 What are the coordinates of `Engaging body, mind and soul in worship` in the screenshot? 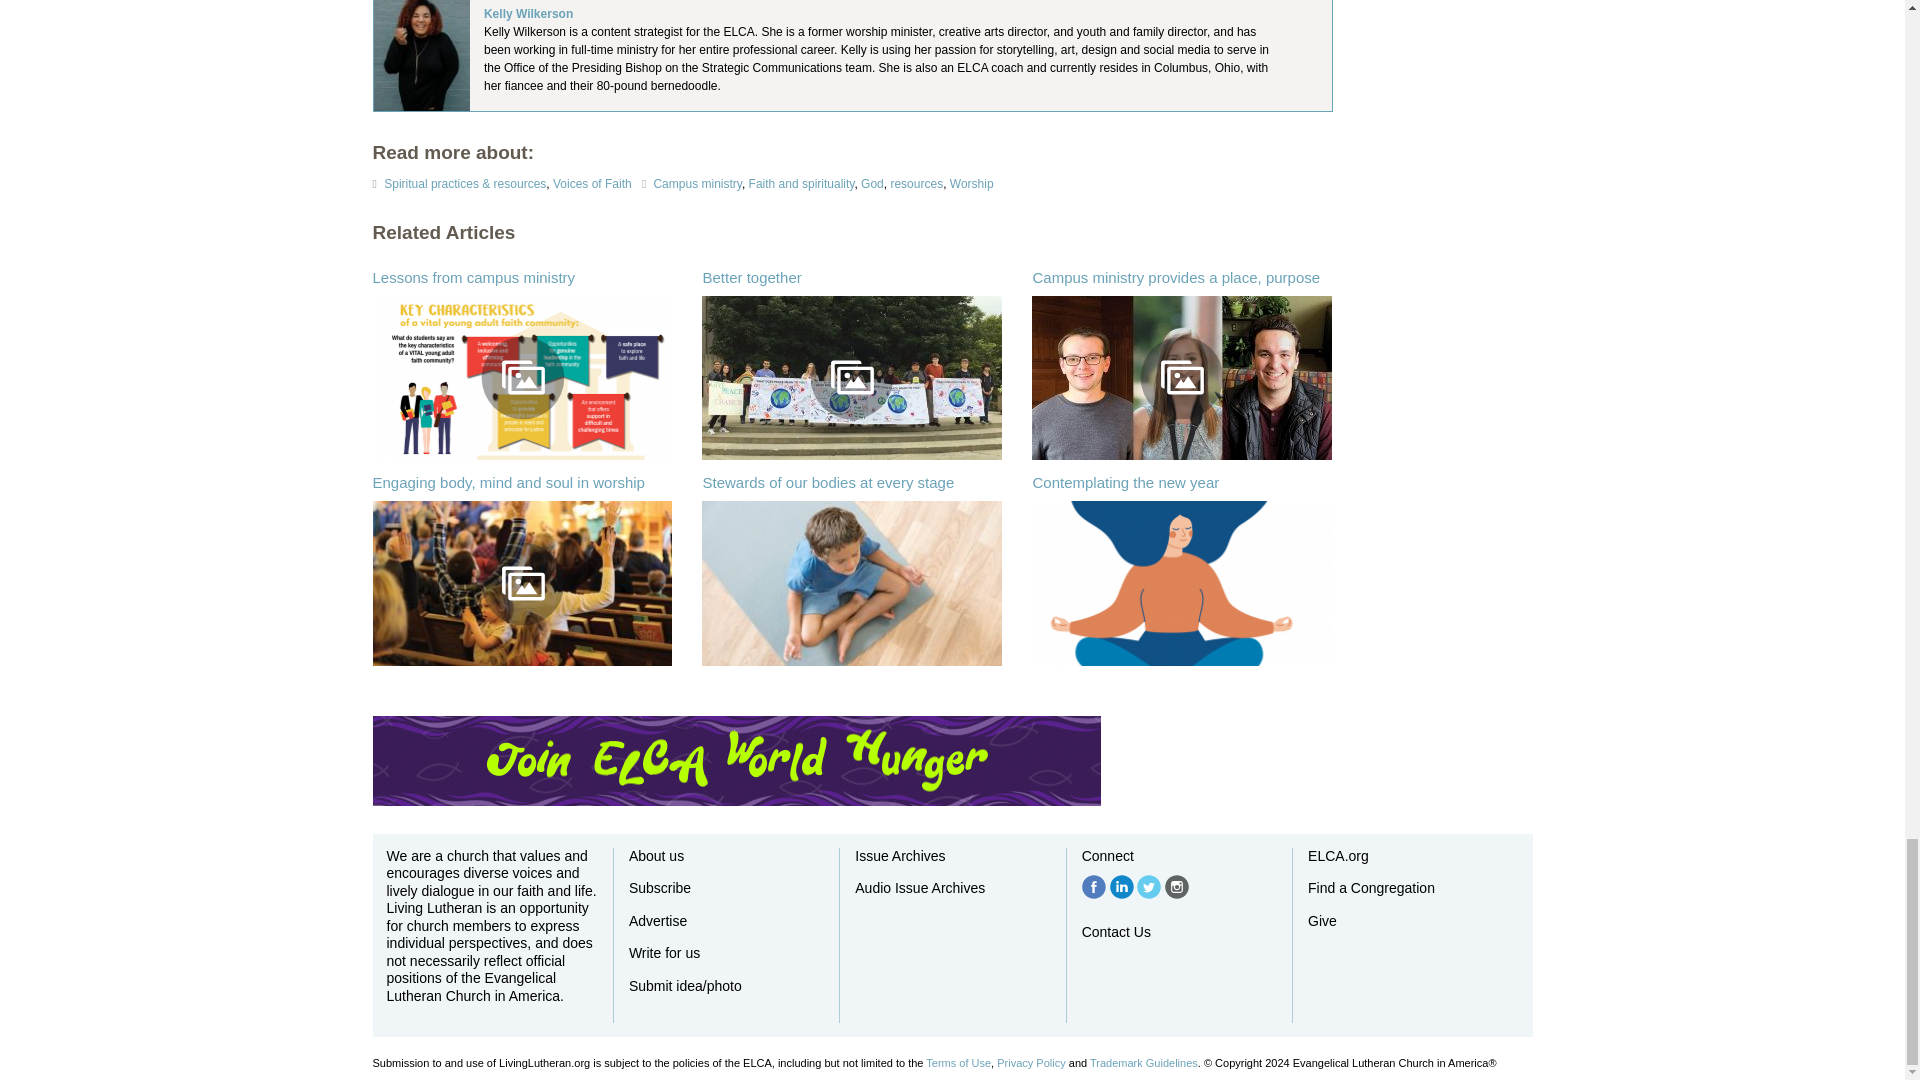 It's located at (522, 583).